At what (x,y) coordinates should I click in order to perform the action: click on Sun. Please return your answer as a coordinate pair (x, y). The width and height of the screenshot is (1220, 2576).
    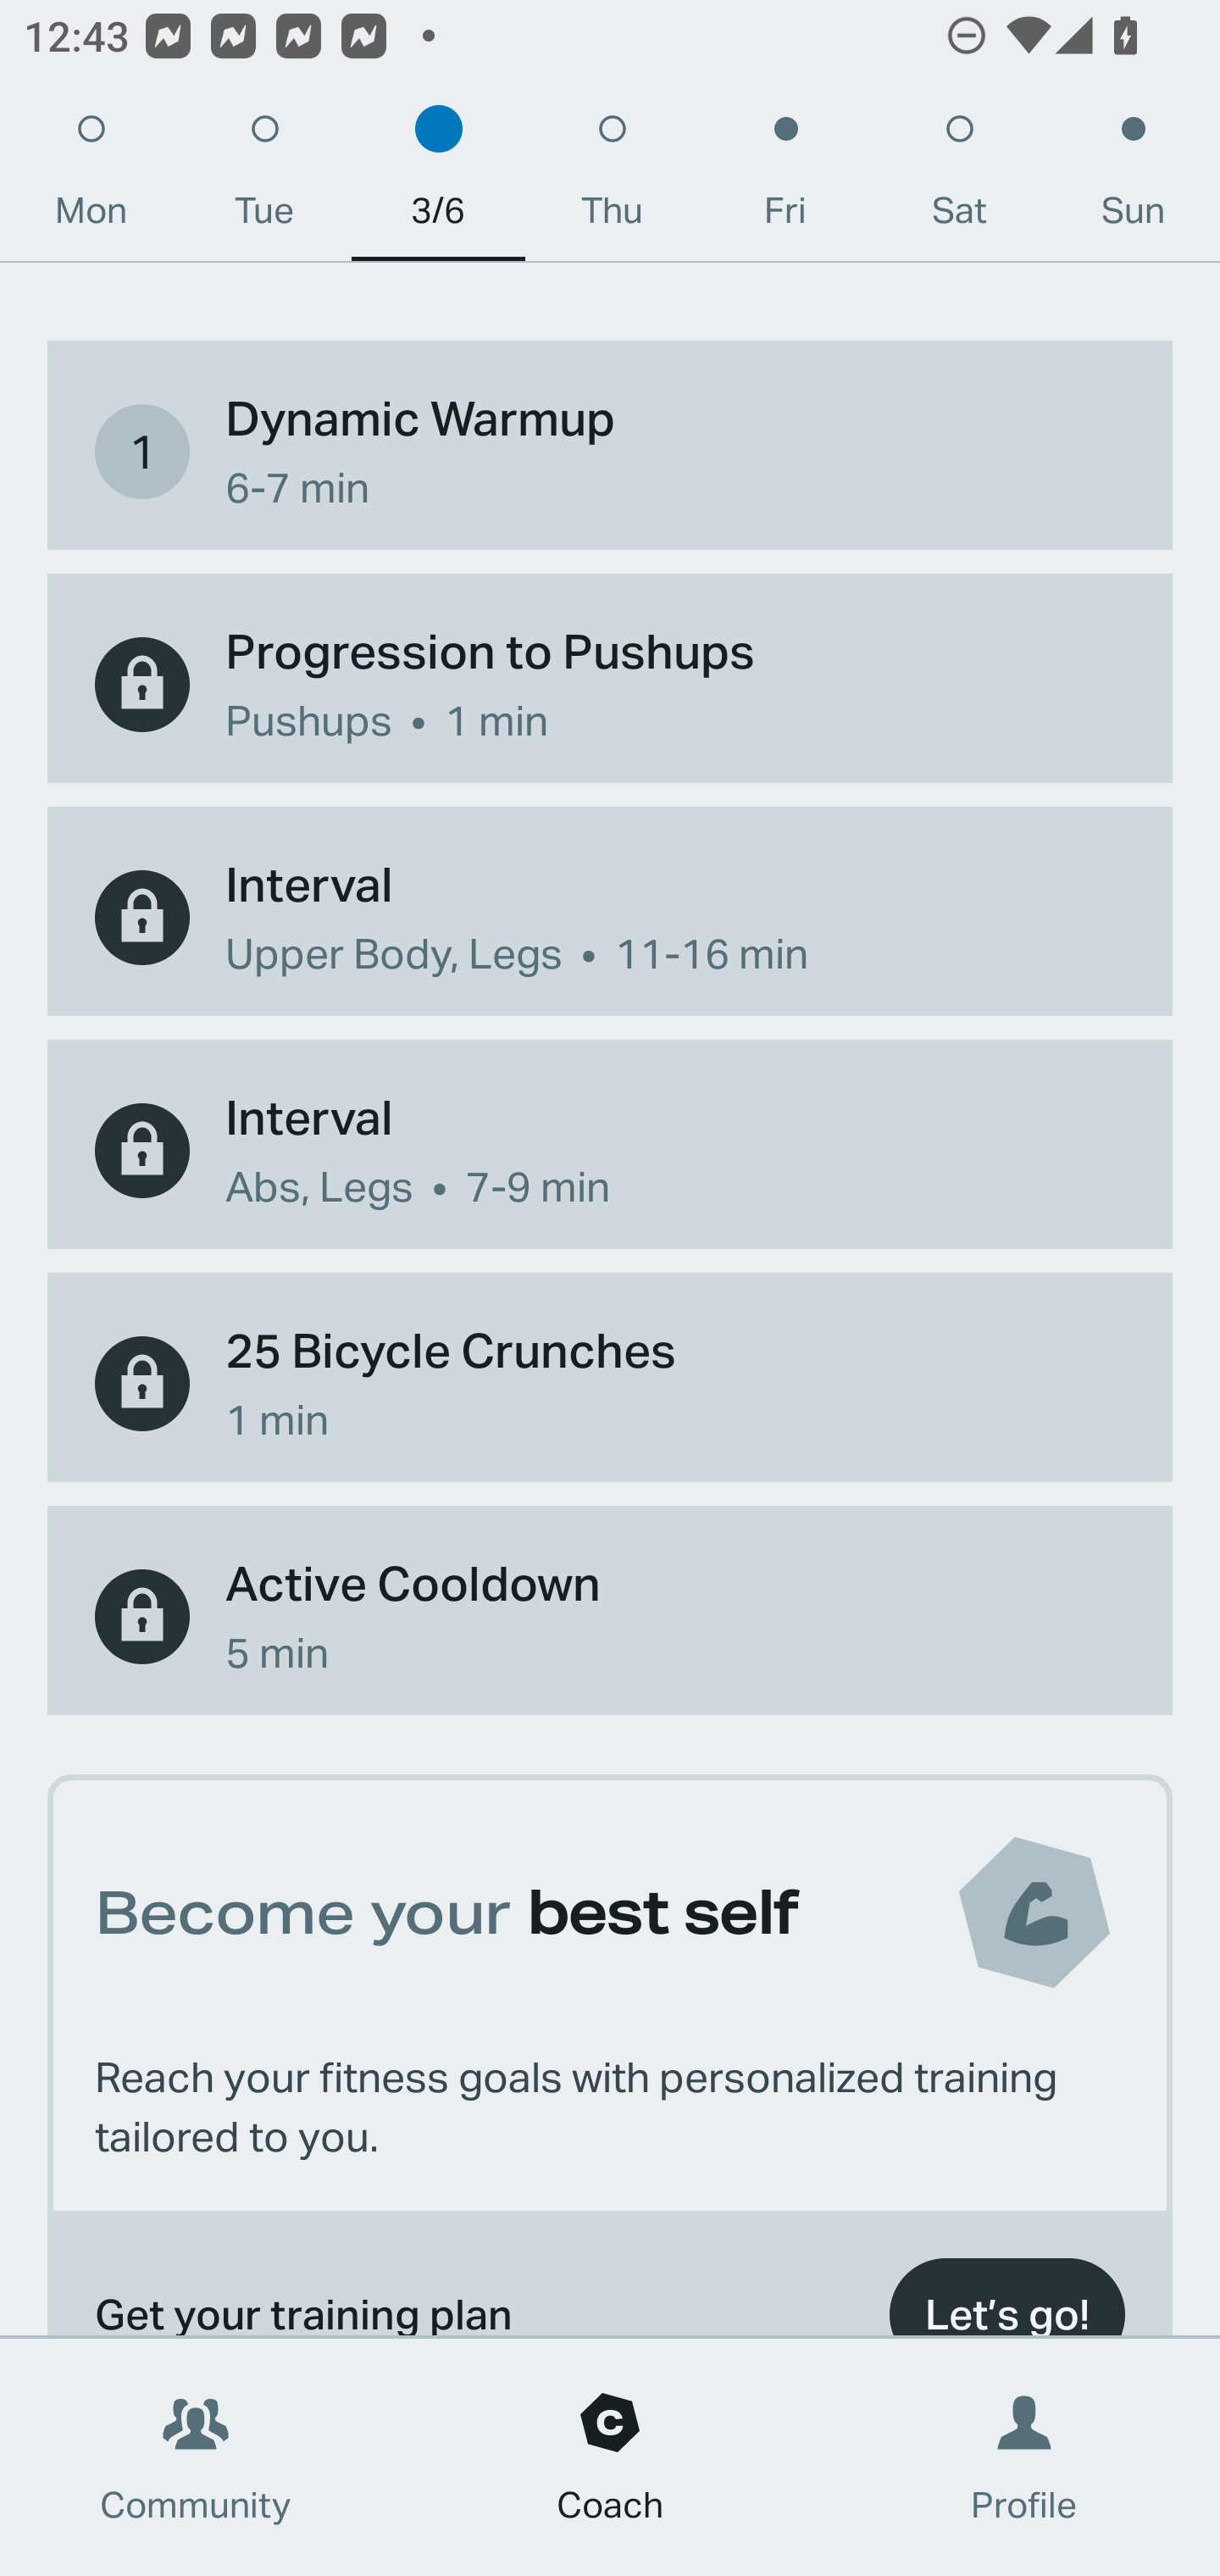
    Looking at the image, I should click on (1134, 178).